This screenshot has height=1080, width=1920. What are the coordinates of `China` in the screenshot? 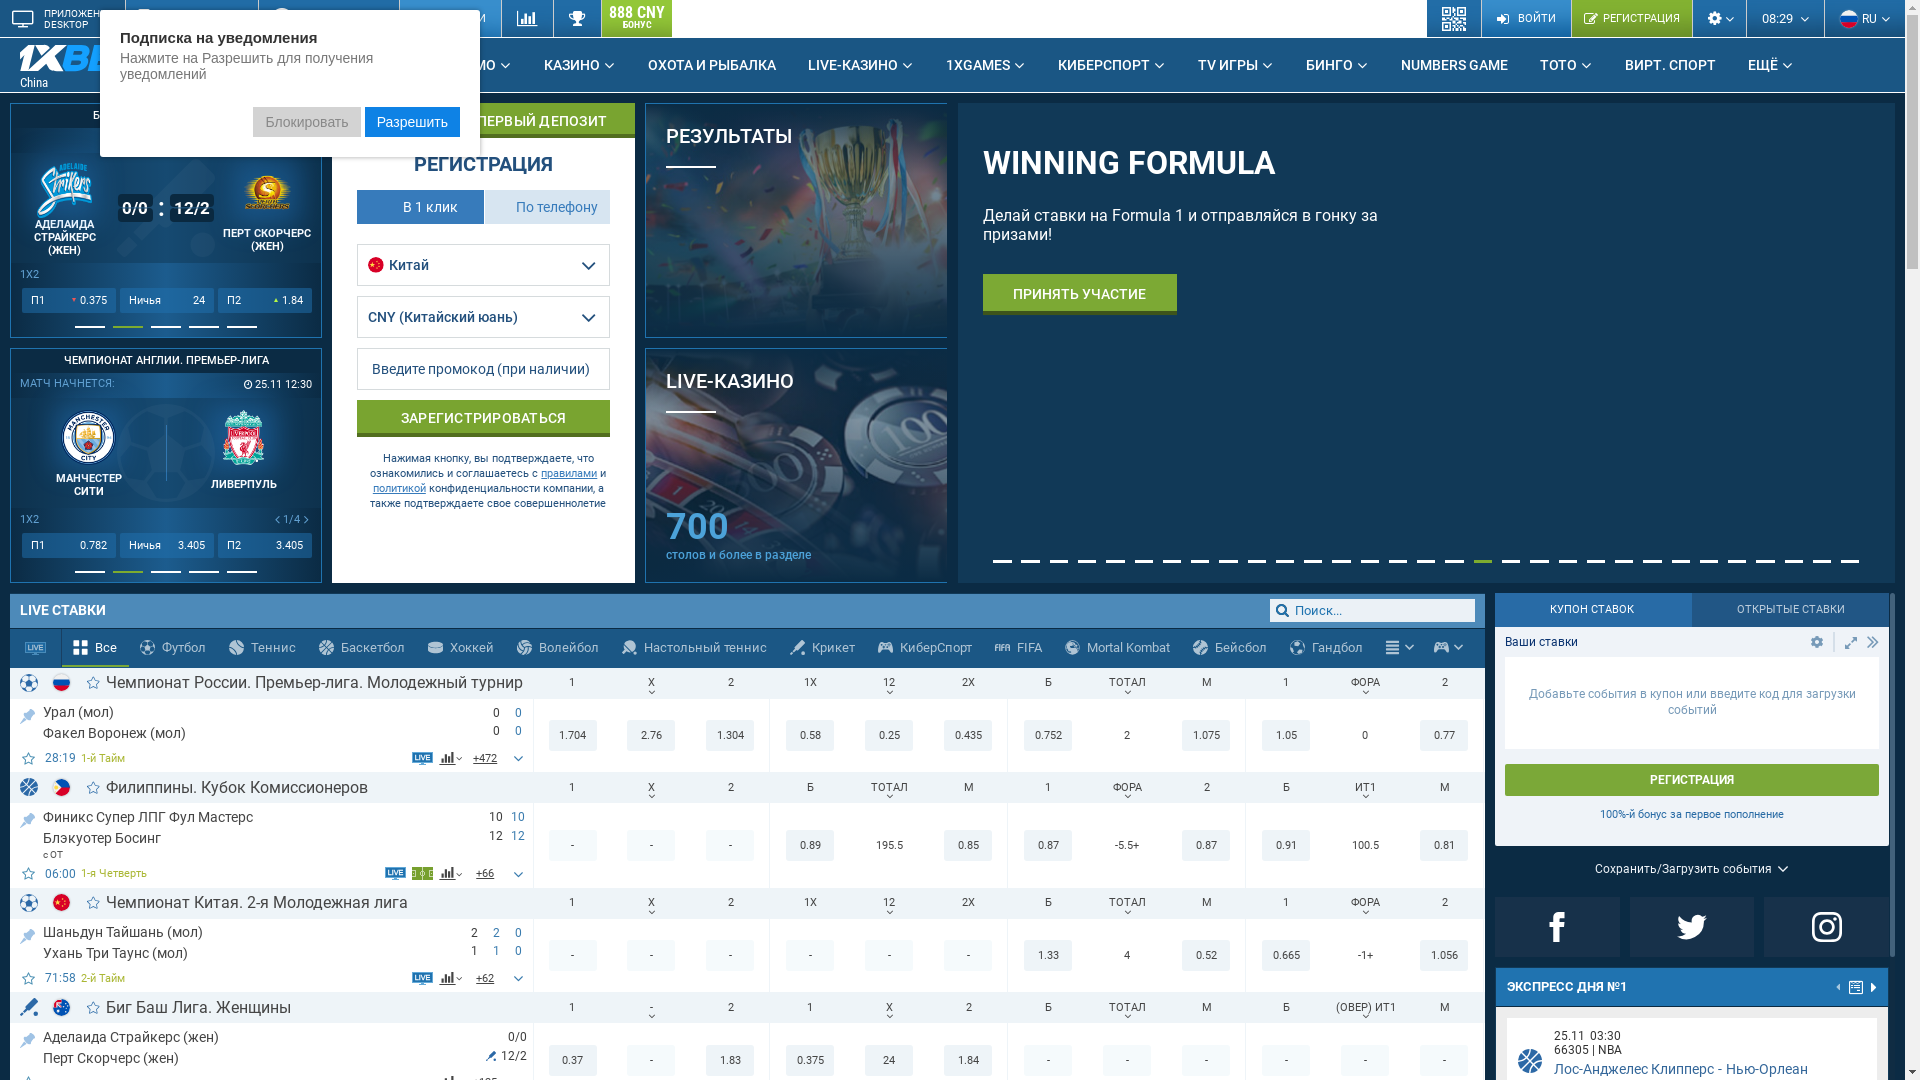 It's located at (95, 66).